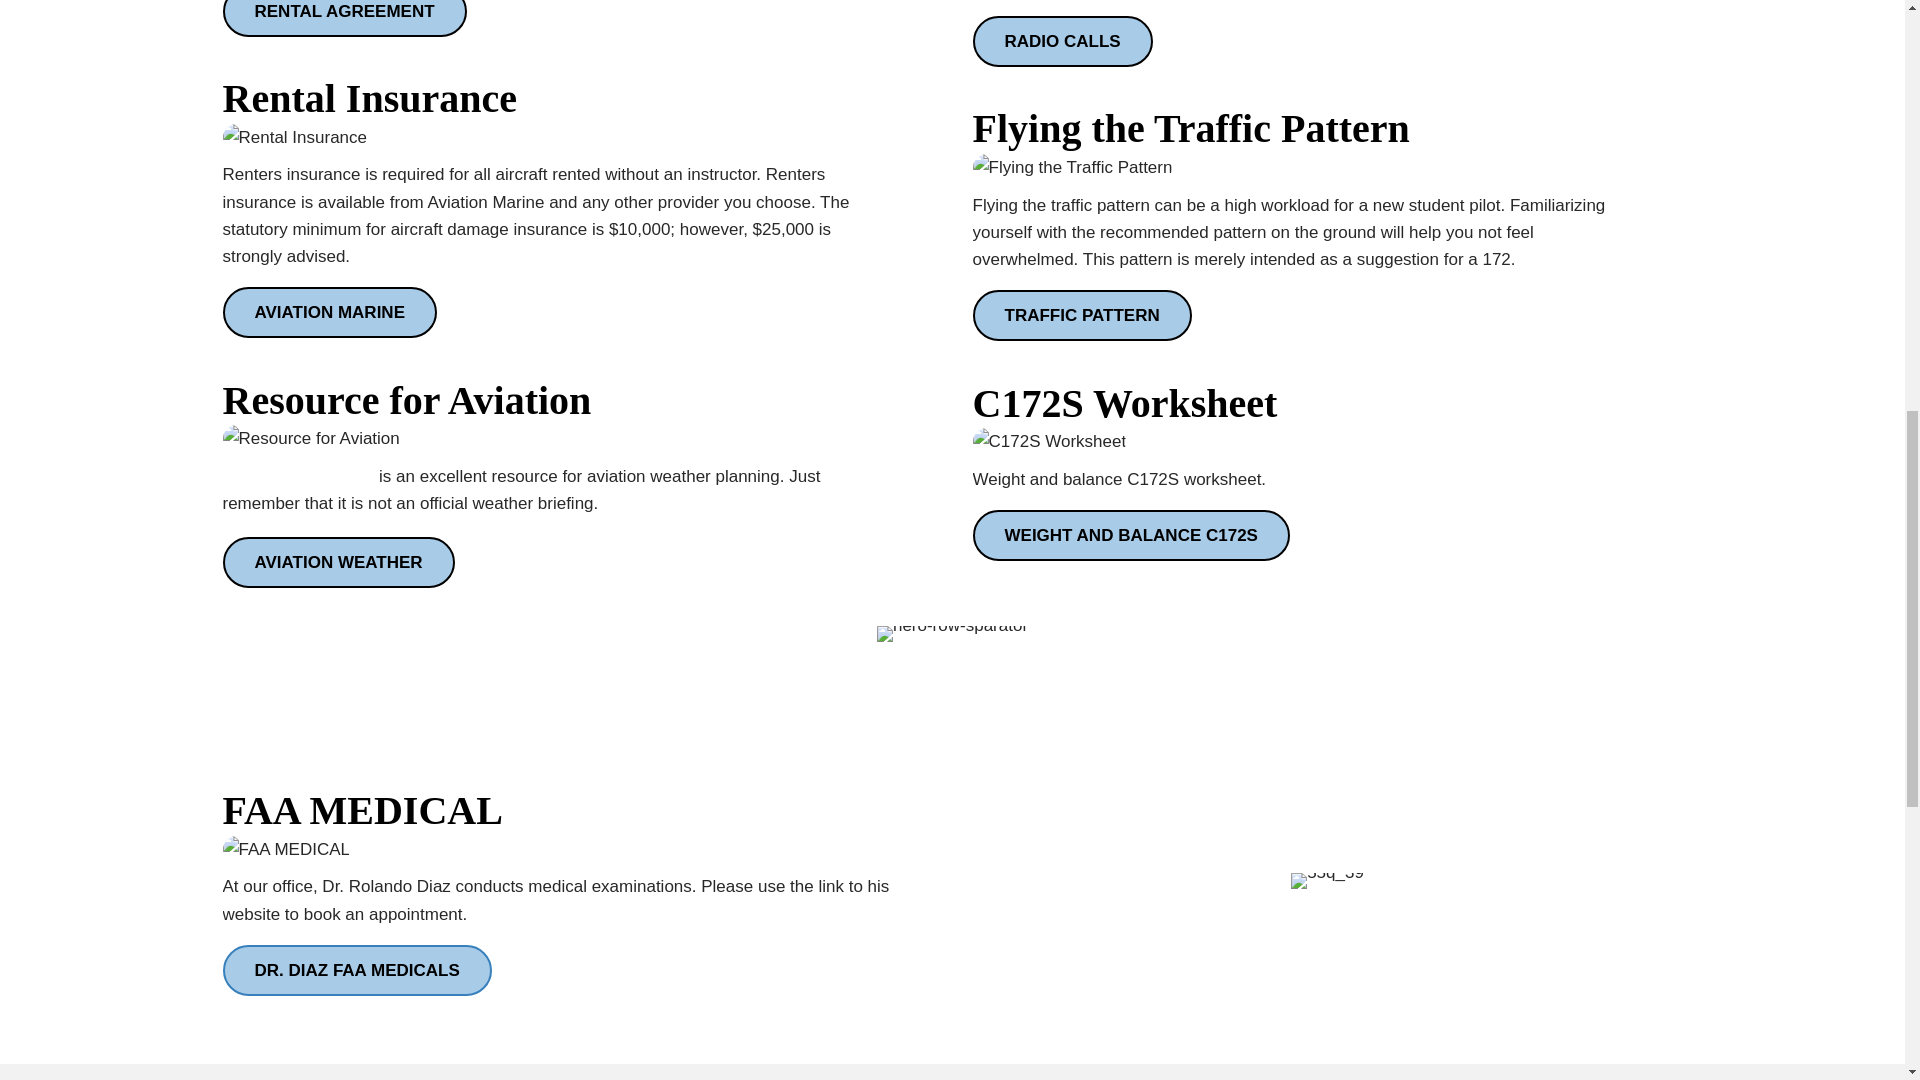 This screenshot has height=1080, width=1920. Describe the element at coordinates (338, 562) in the screenshot. I see `AVIATION WEATHER` at that location.